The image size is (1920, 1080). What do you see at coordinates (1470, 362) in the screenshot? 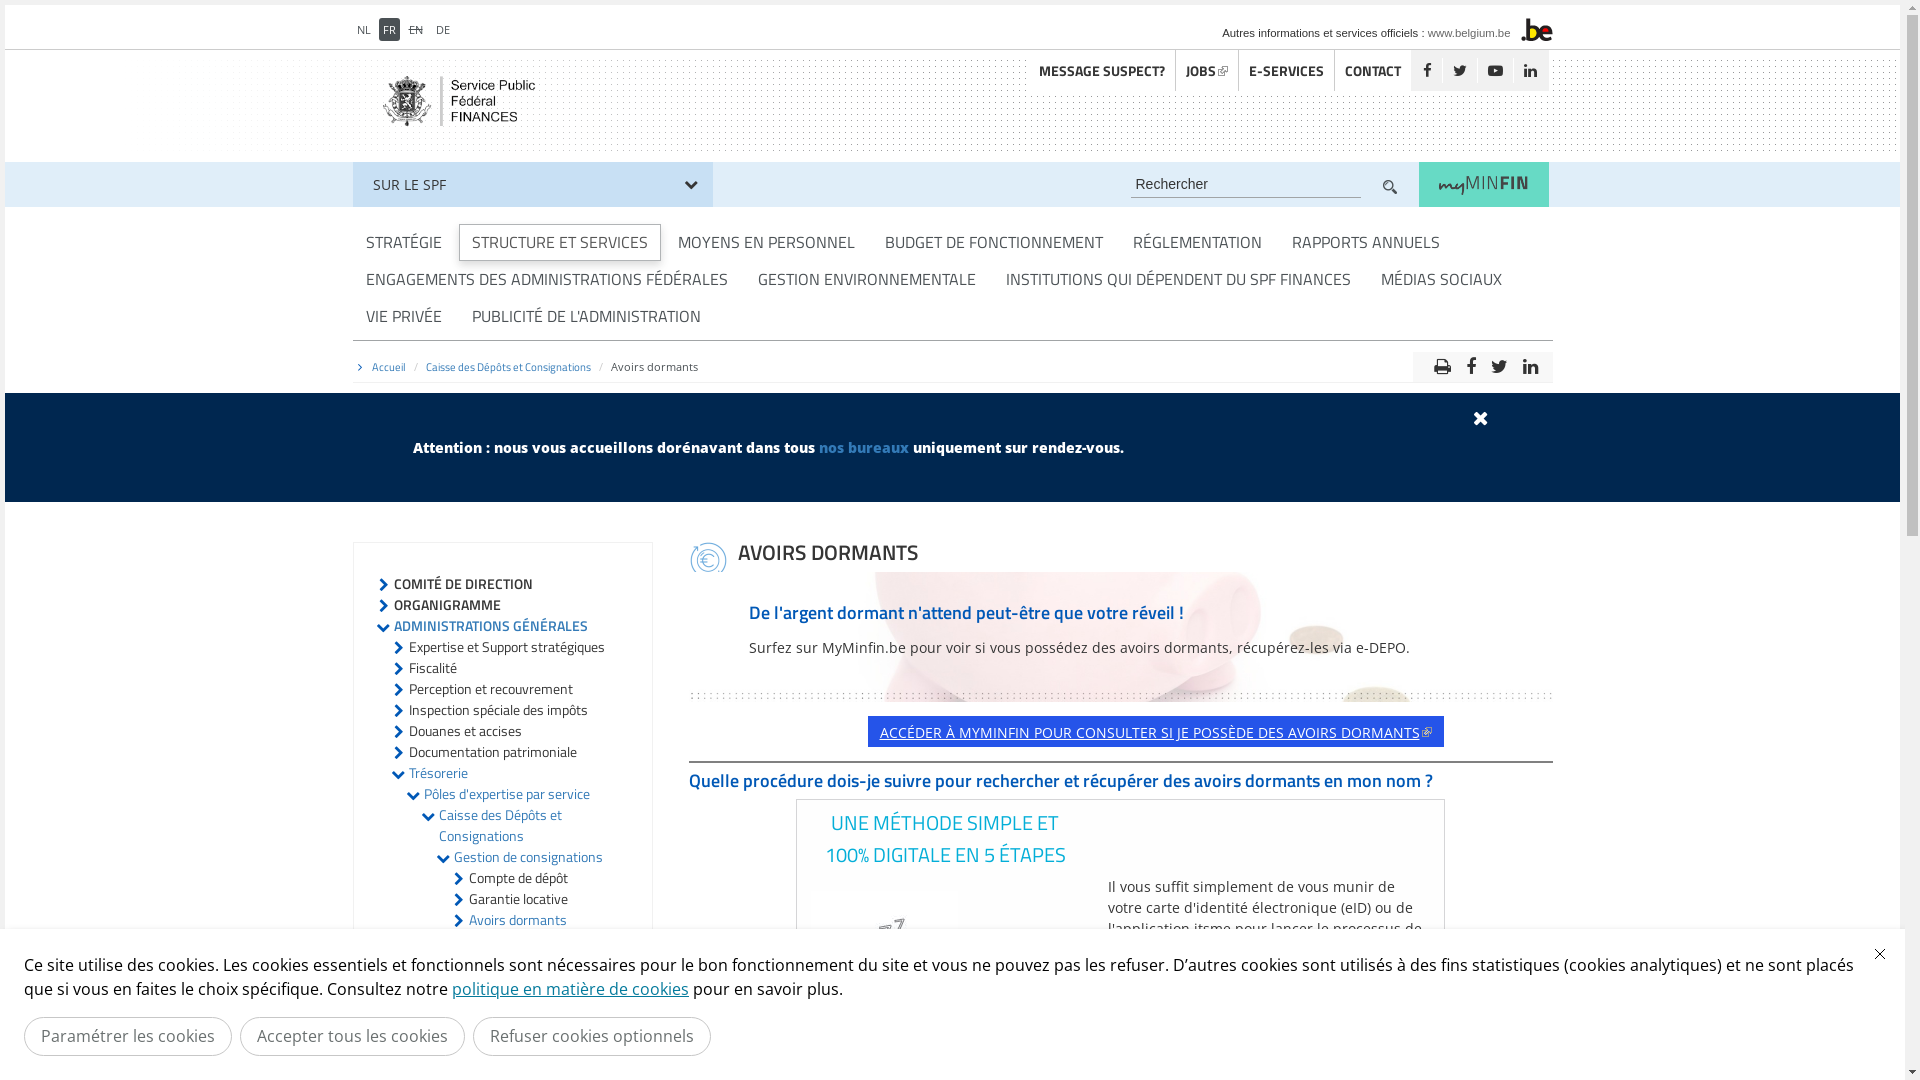
I see `facebook` at bounding box center [1470, 362].